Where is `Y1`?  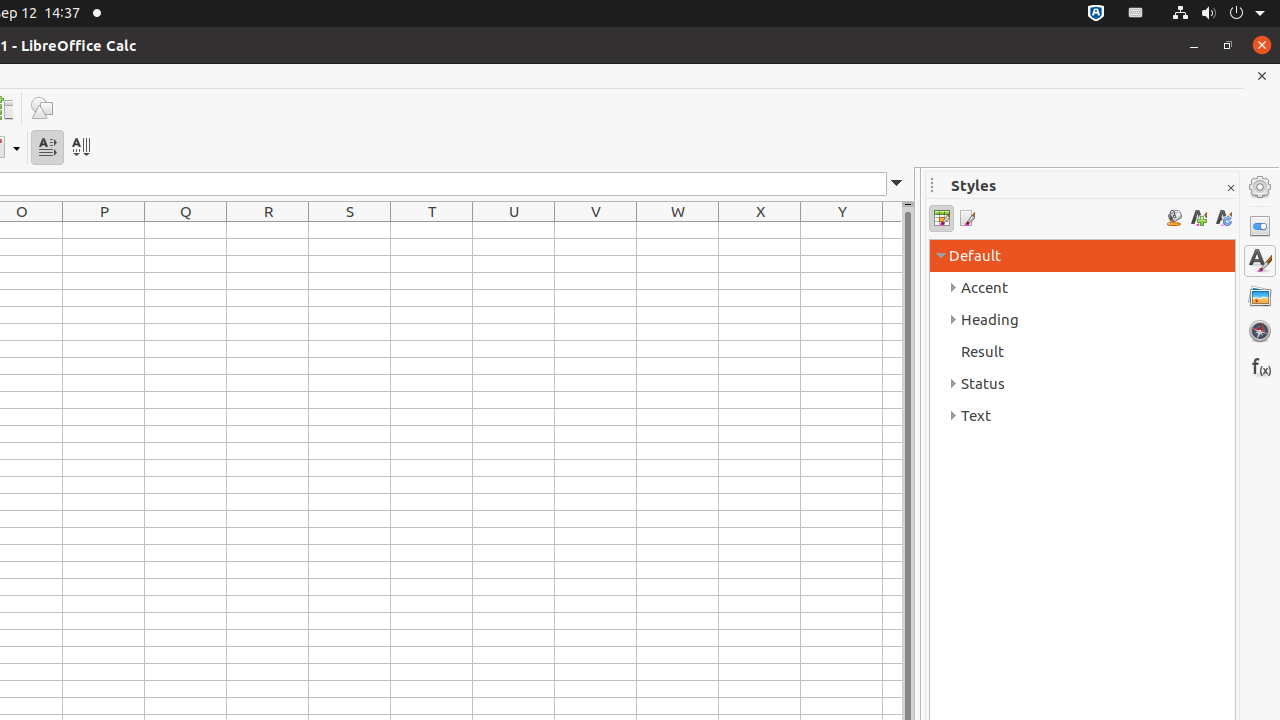
Y1 is located at coordinates (842, 230).